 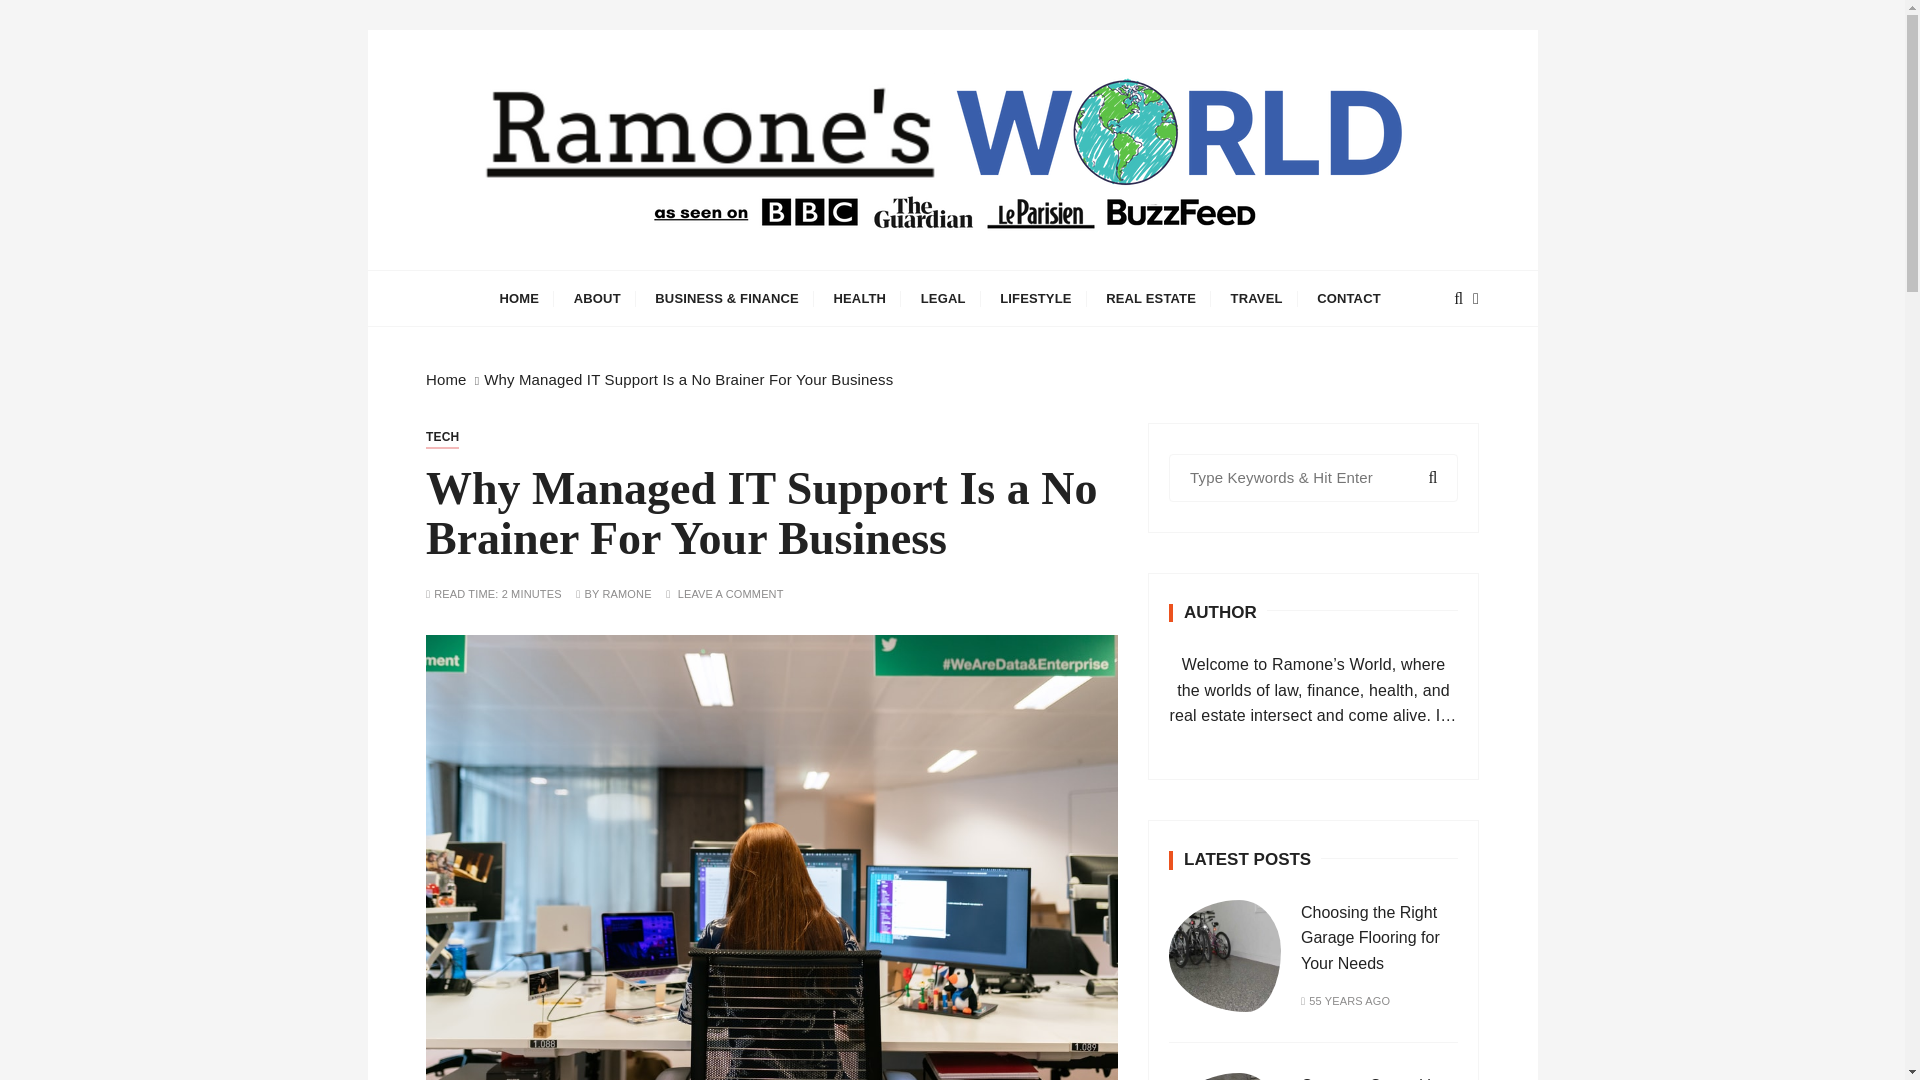 I want to click on HOME, so click(x=520, y=298).